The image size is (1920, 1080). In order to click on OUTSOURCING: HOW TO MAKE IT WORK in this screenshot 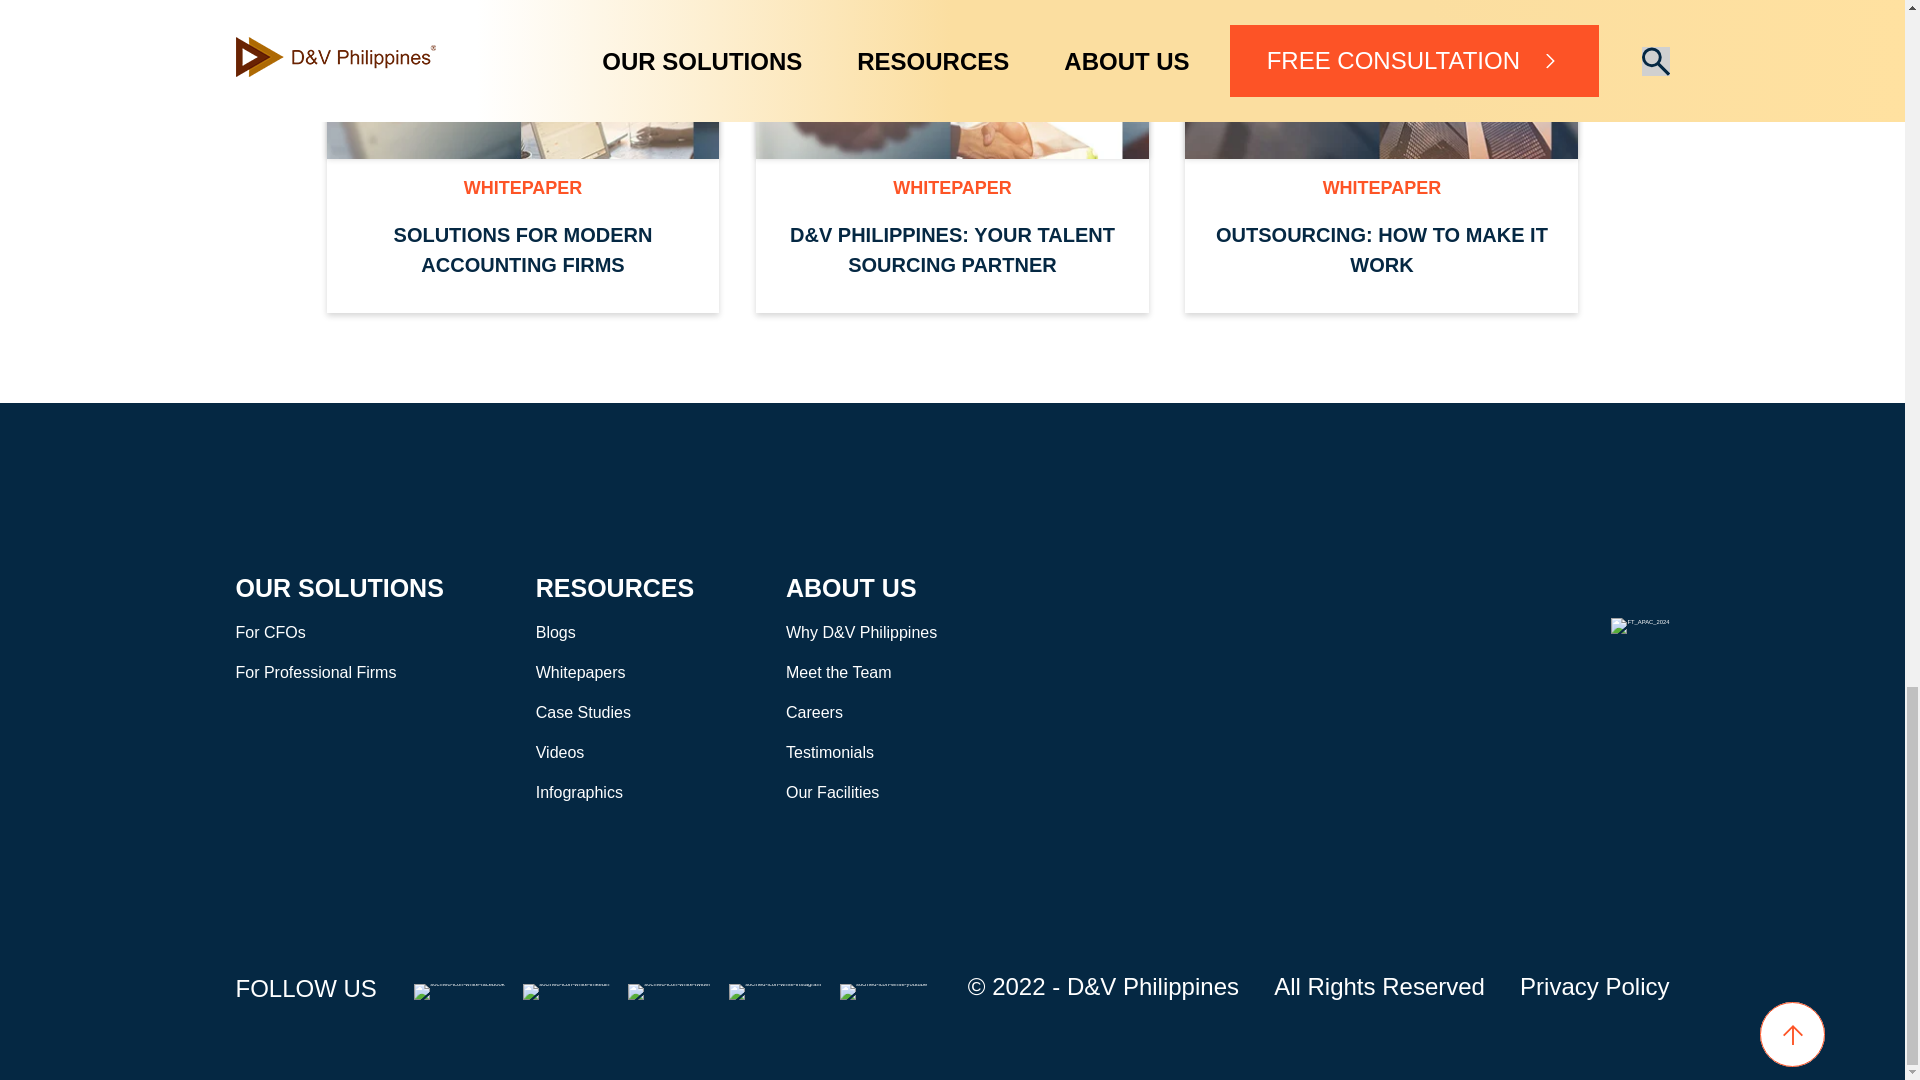, I will do `click(1381, 250)`.